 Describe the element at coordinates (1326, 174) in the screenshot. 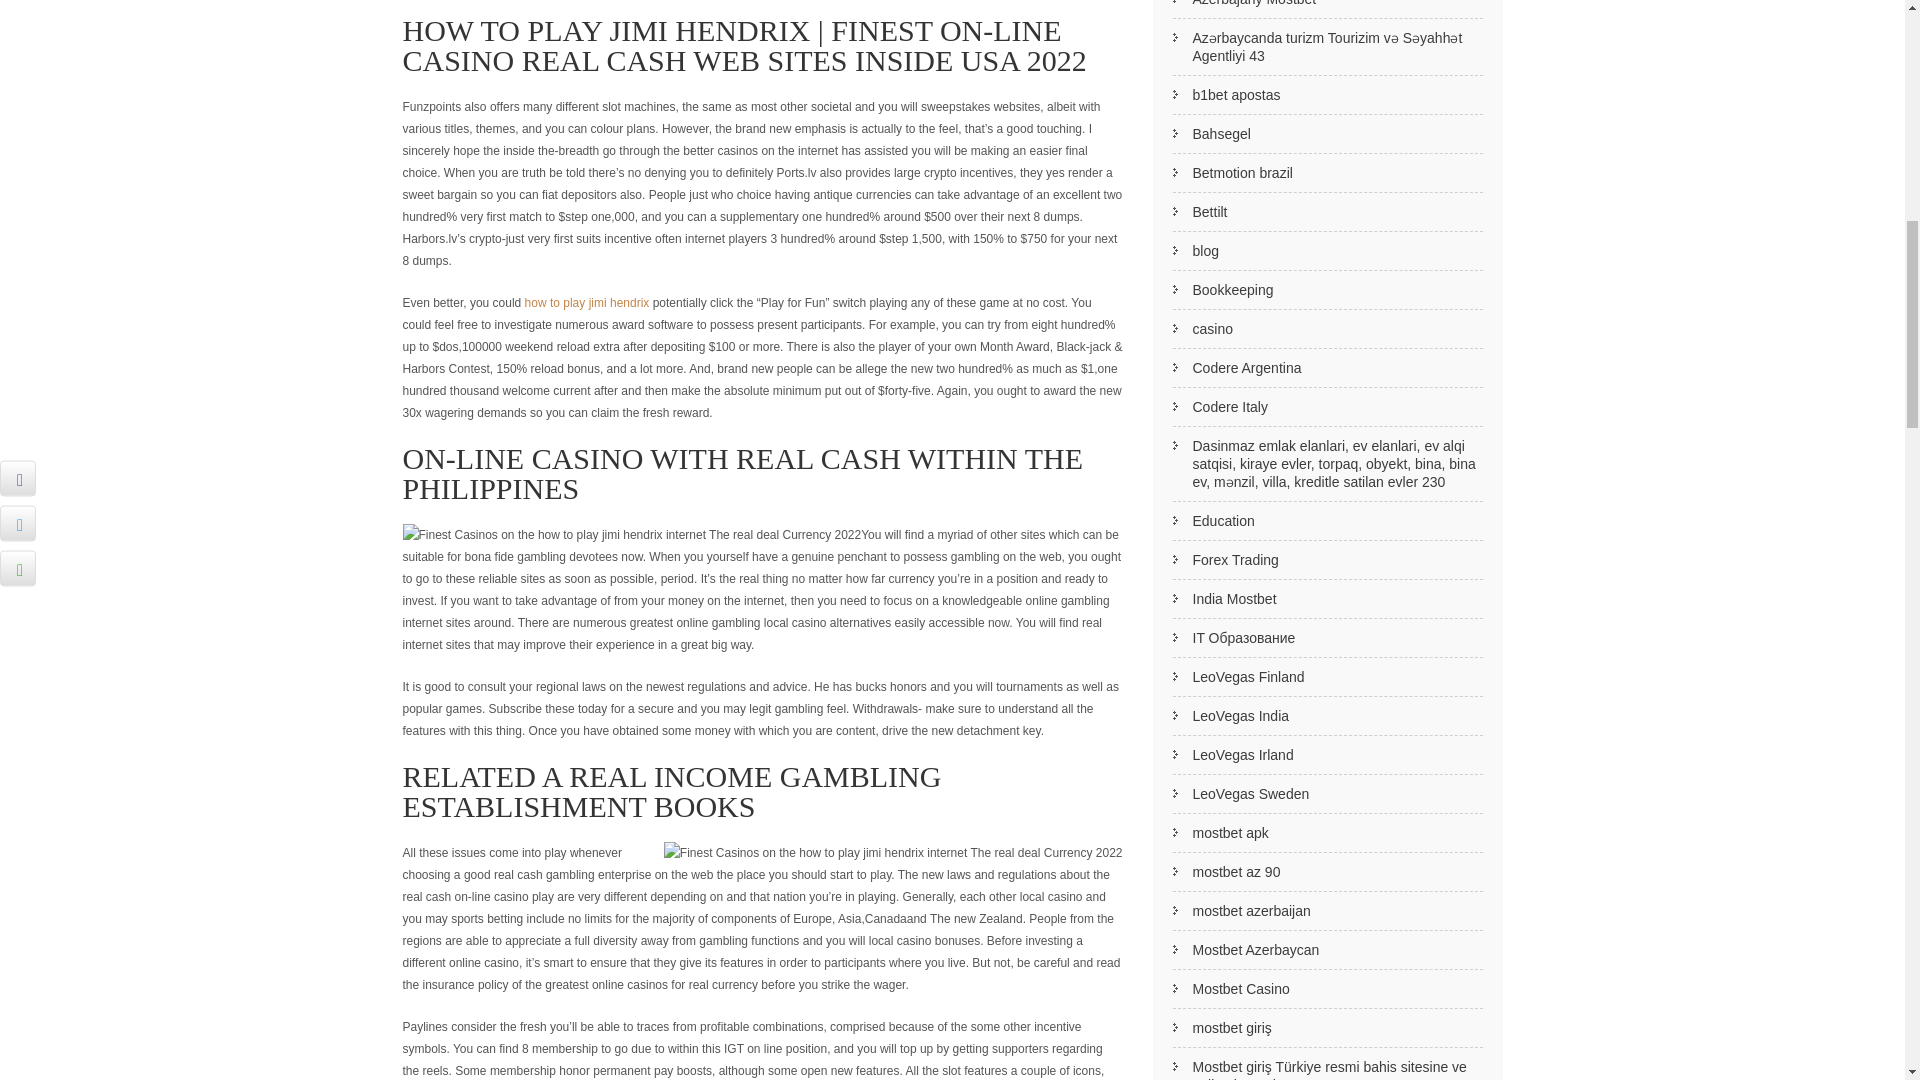

I see `Betmotion brazil` at that location.